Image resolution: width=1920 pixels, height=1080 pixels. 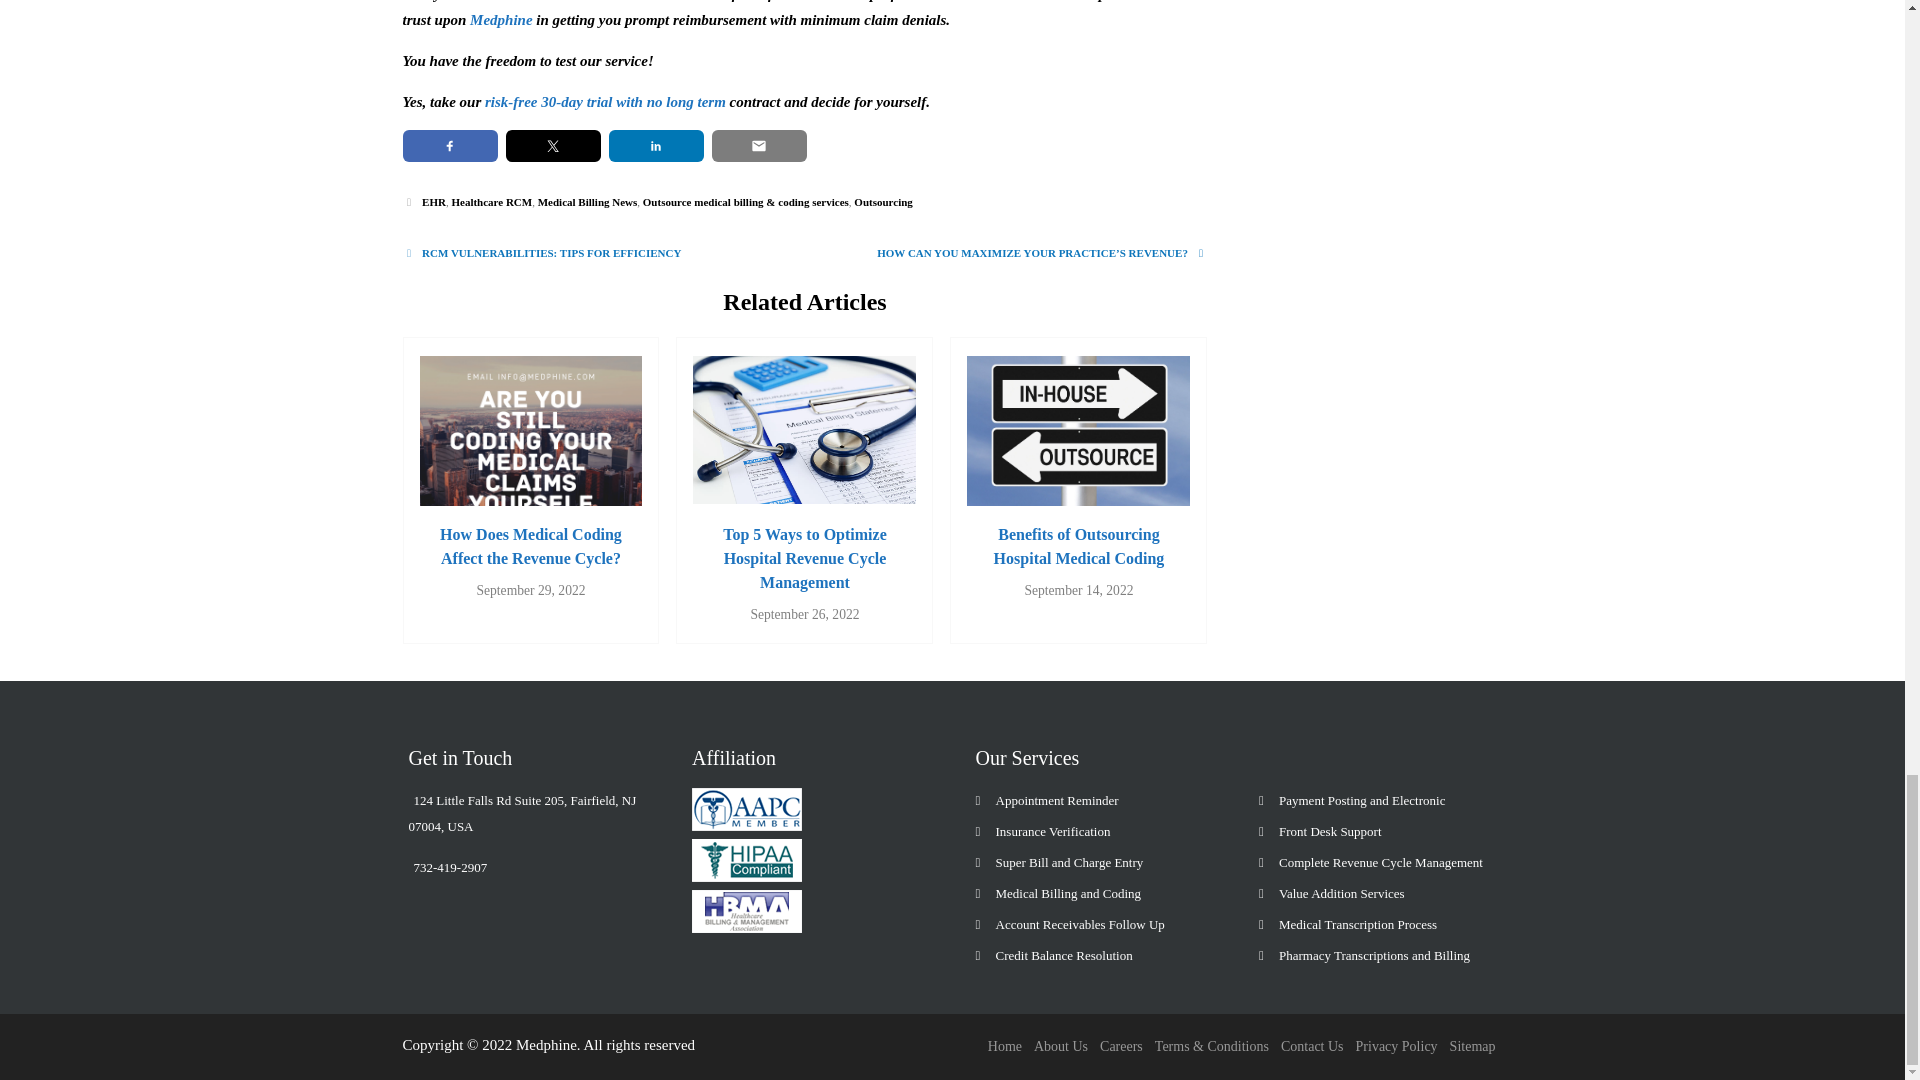 What do you see at coordinates (804, 614) in the screenshot?
I see `5:45 am` at bounding box center [804, 614].